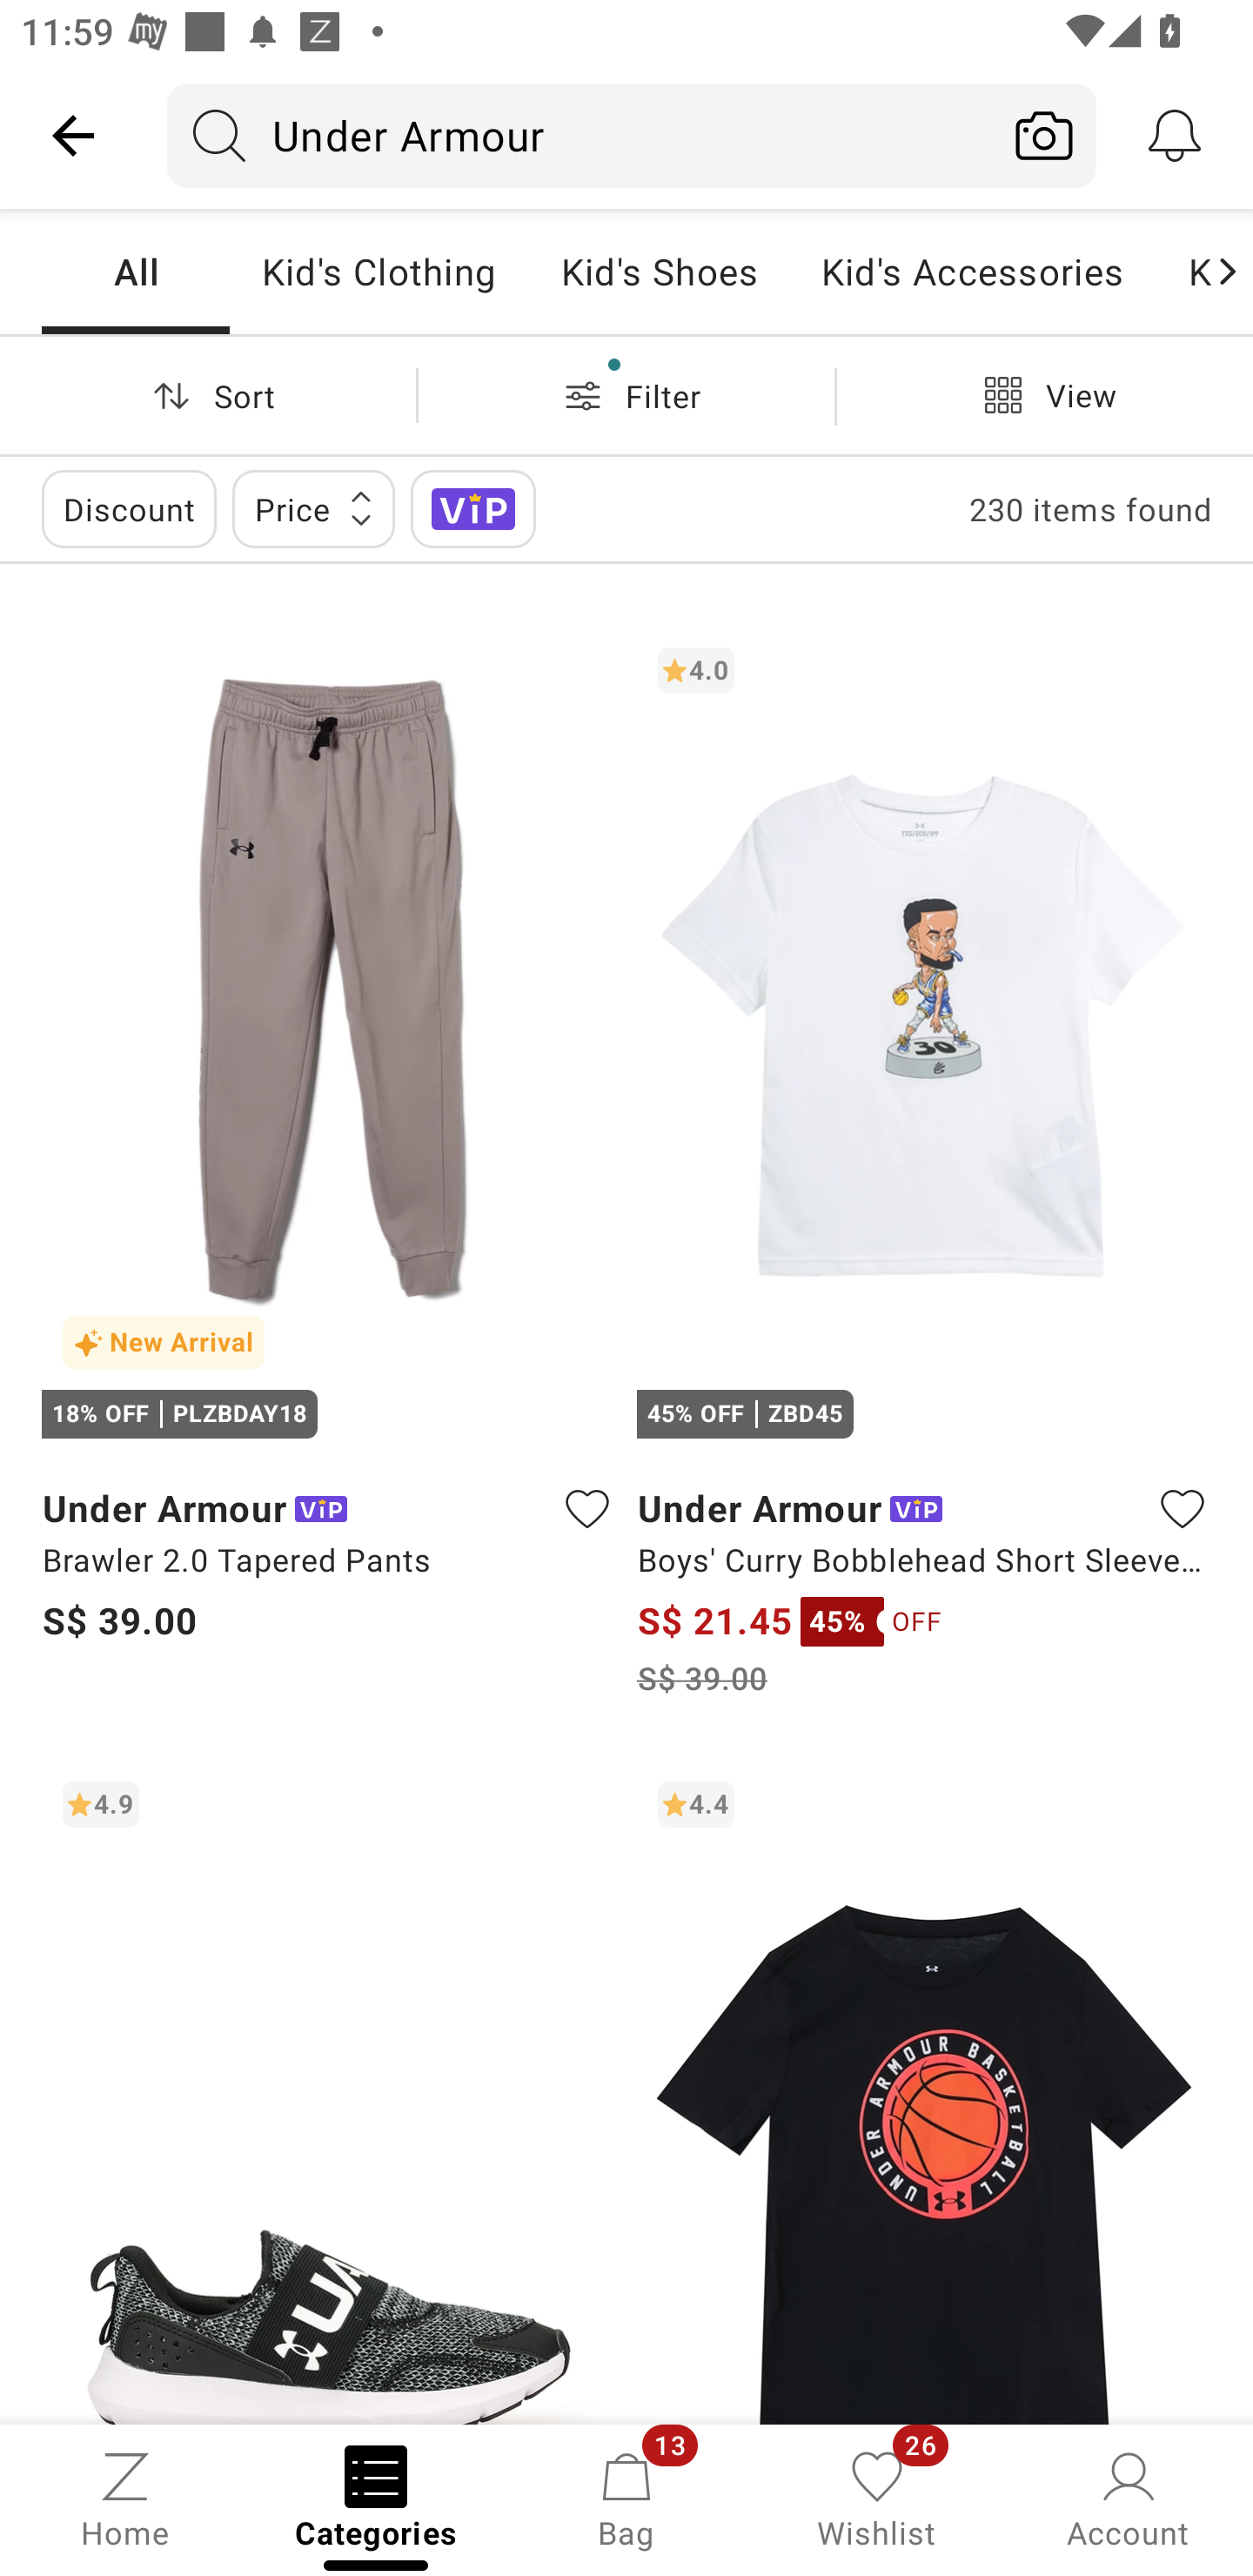 This screenshot has width=1253, height=2576. I want to click on Home, so click(125, 2498).